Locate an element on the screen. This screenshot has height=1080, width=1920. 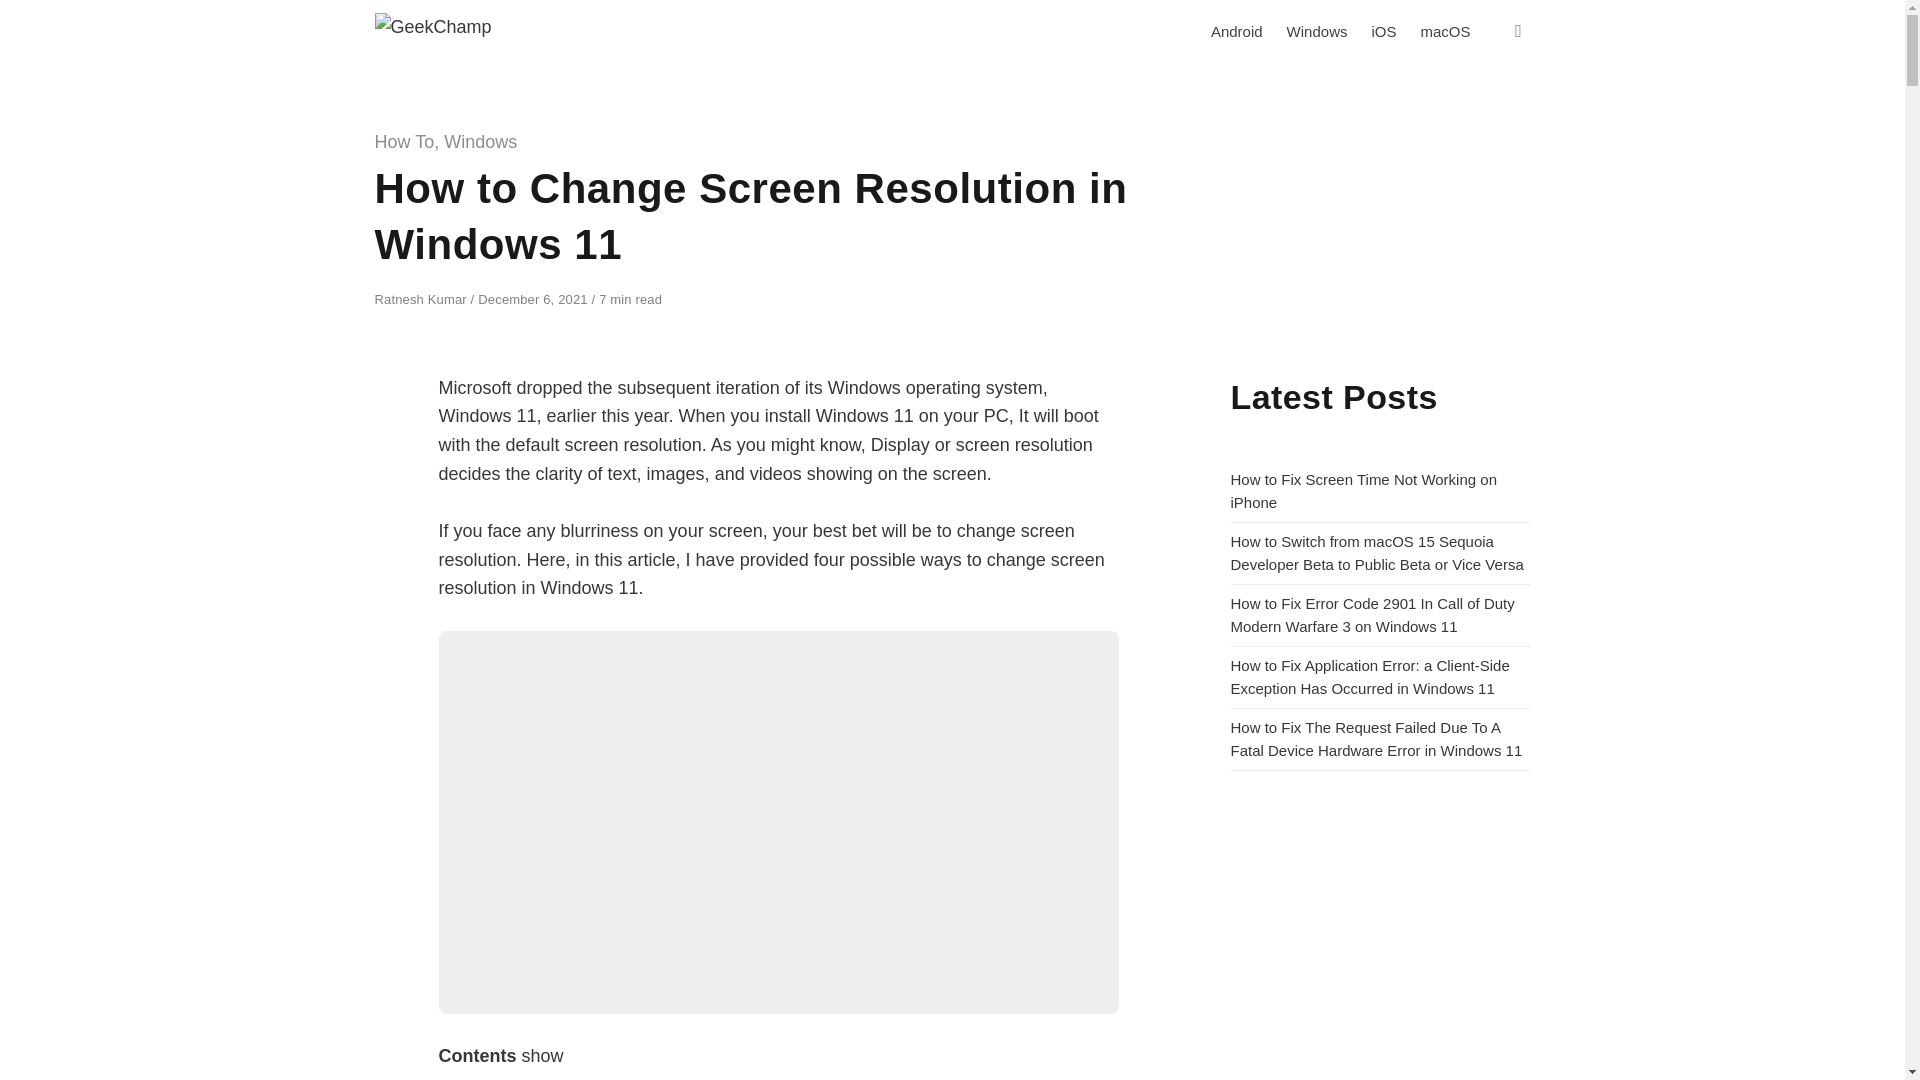
How to Fix Screen Time Not Working on iPhone is located at coordinates (1362, 490).